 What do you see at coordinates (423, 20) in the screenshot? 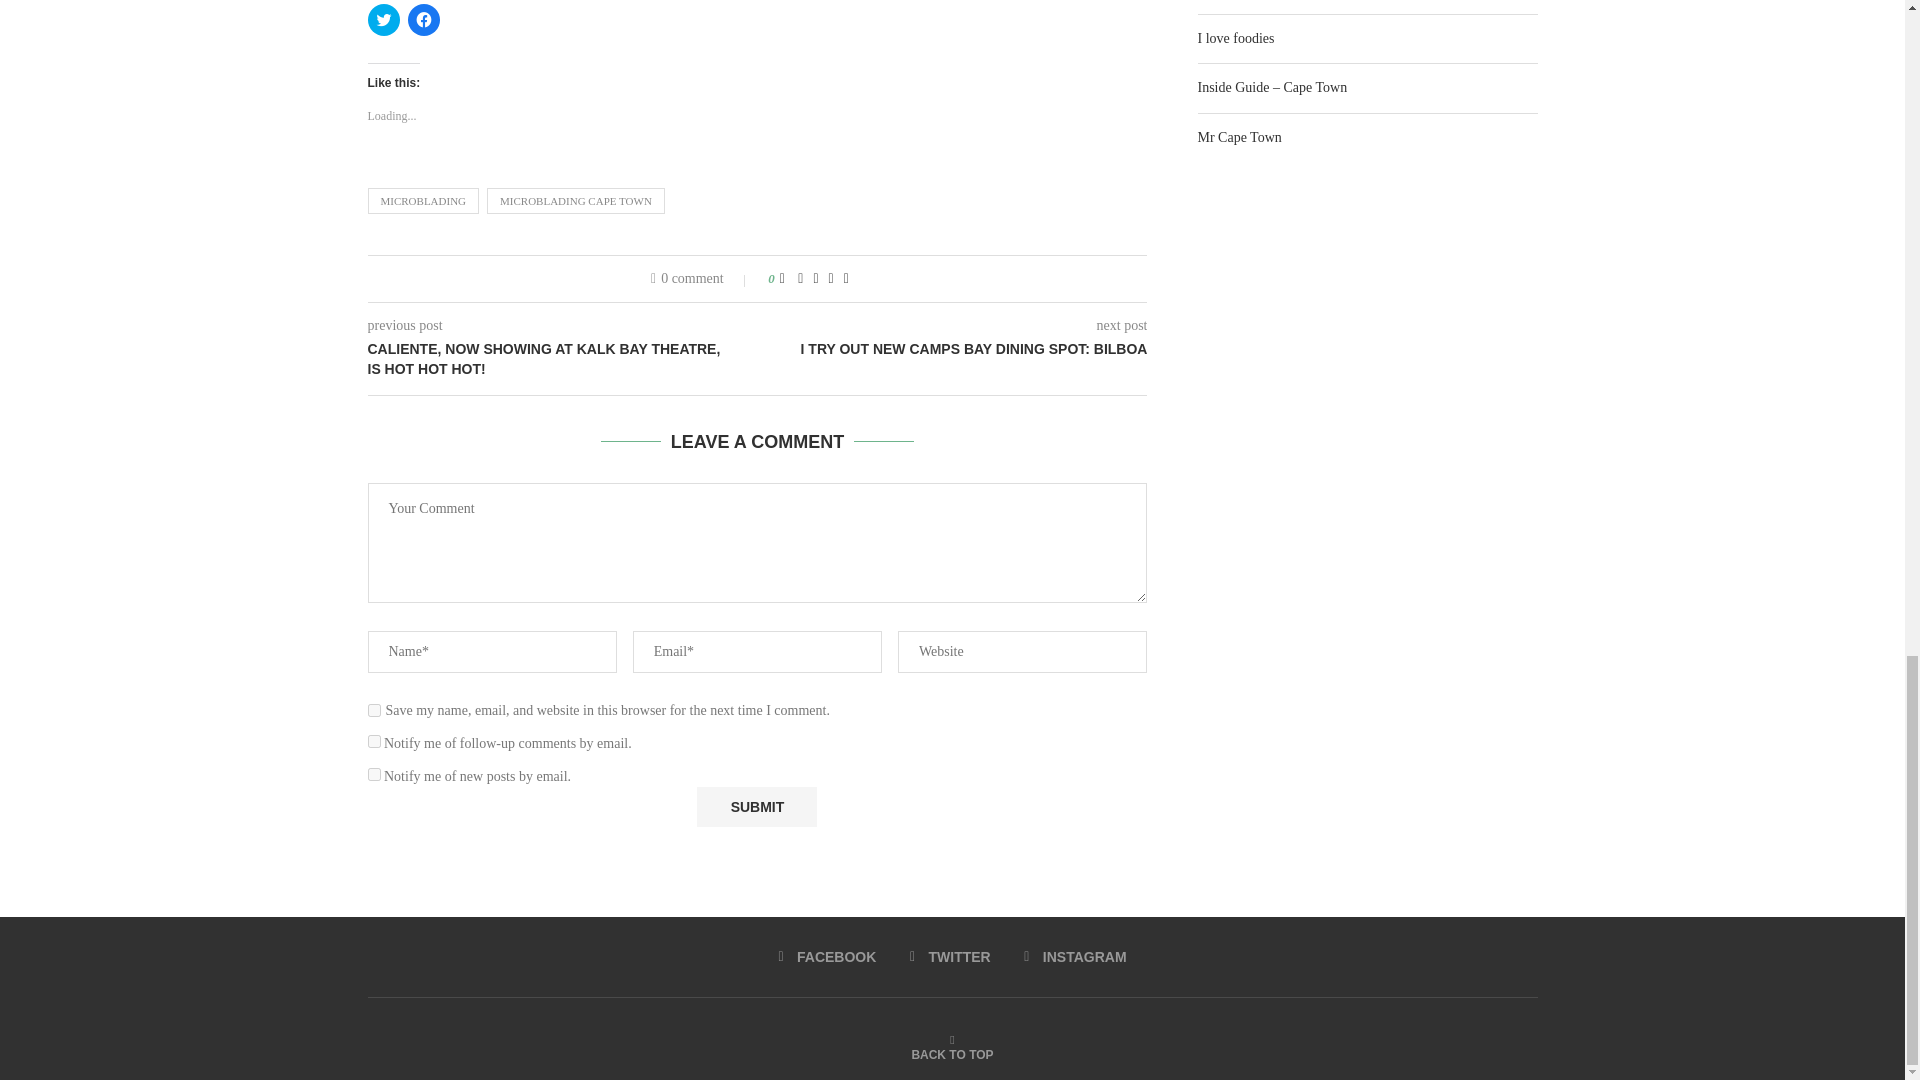
I see `Click to share on Facebook` at bounding box center [423, 20].